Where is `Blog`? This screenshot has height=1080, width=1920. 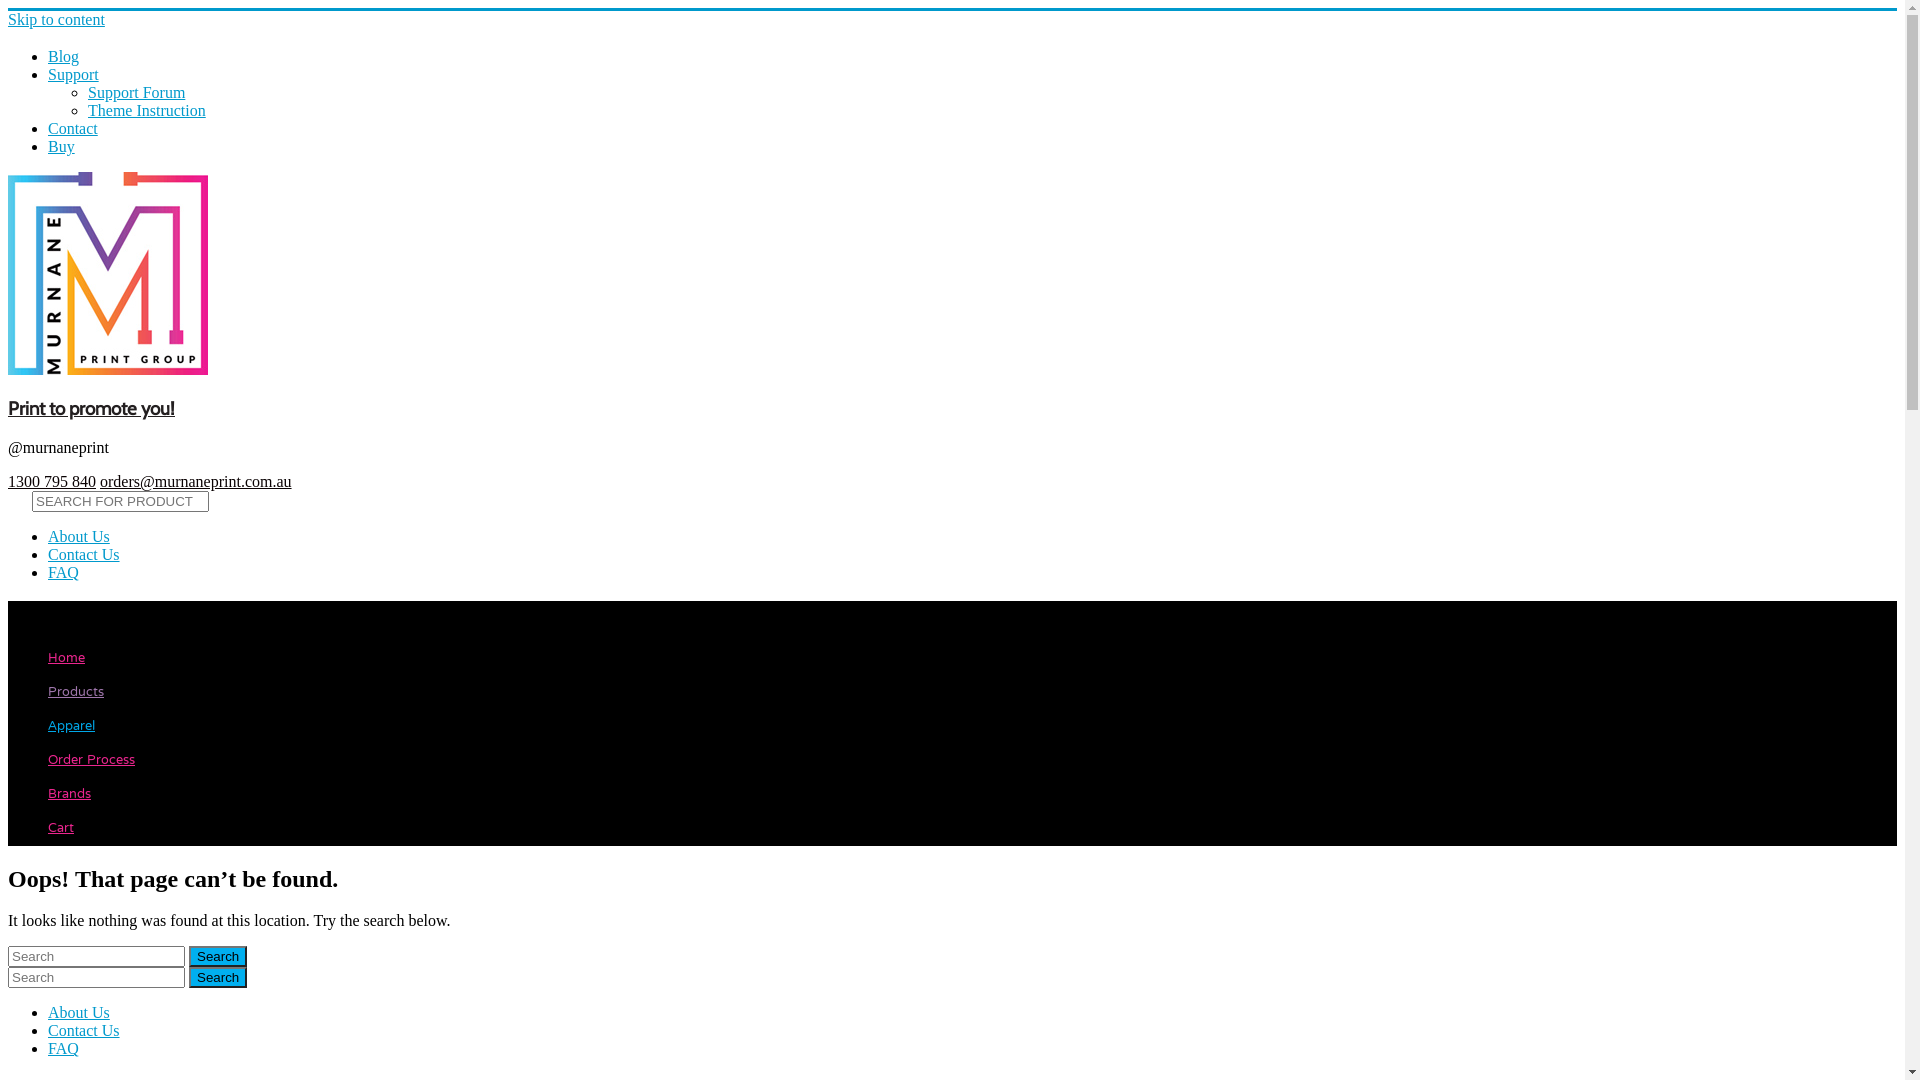 Blog is located at coordinates (64, 56).